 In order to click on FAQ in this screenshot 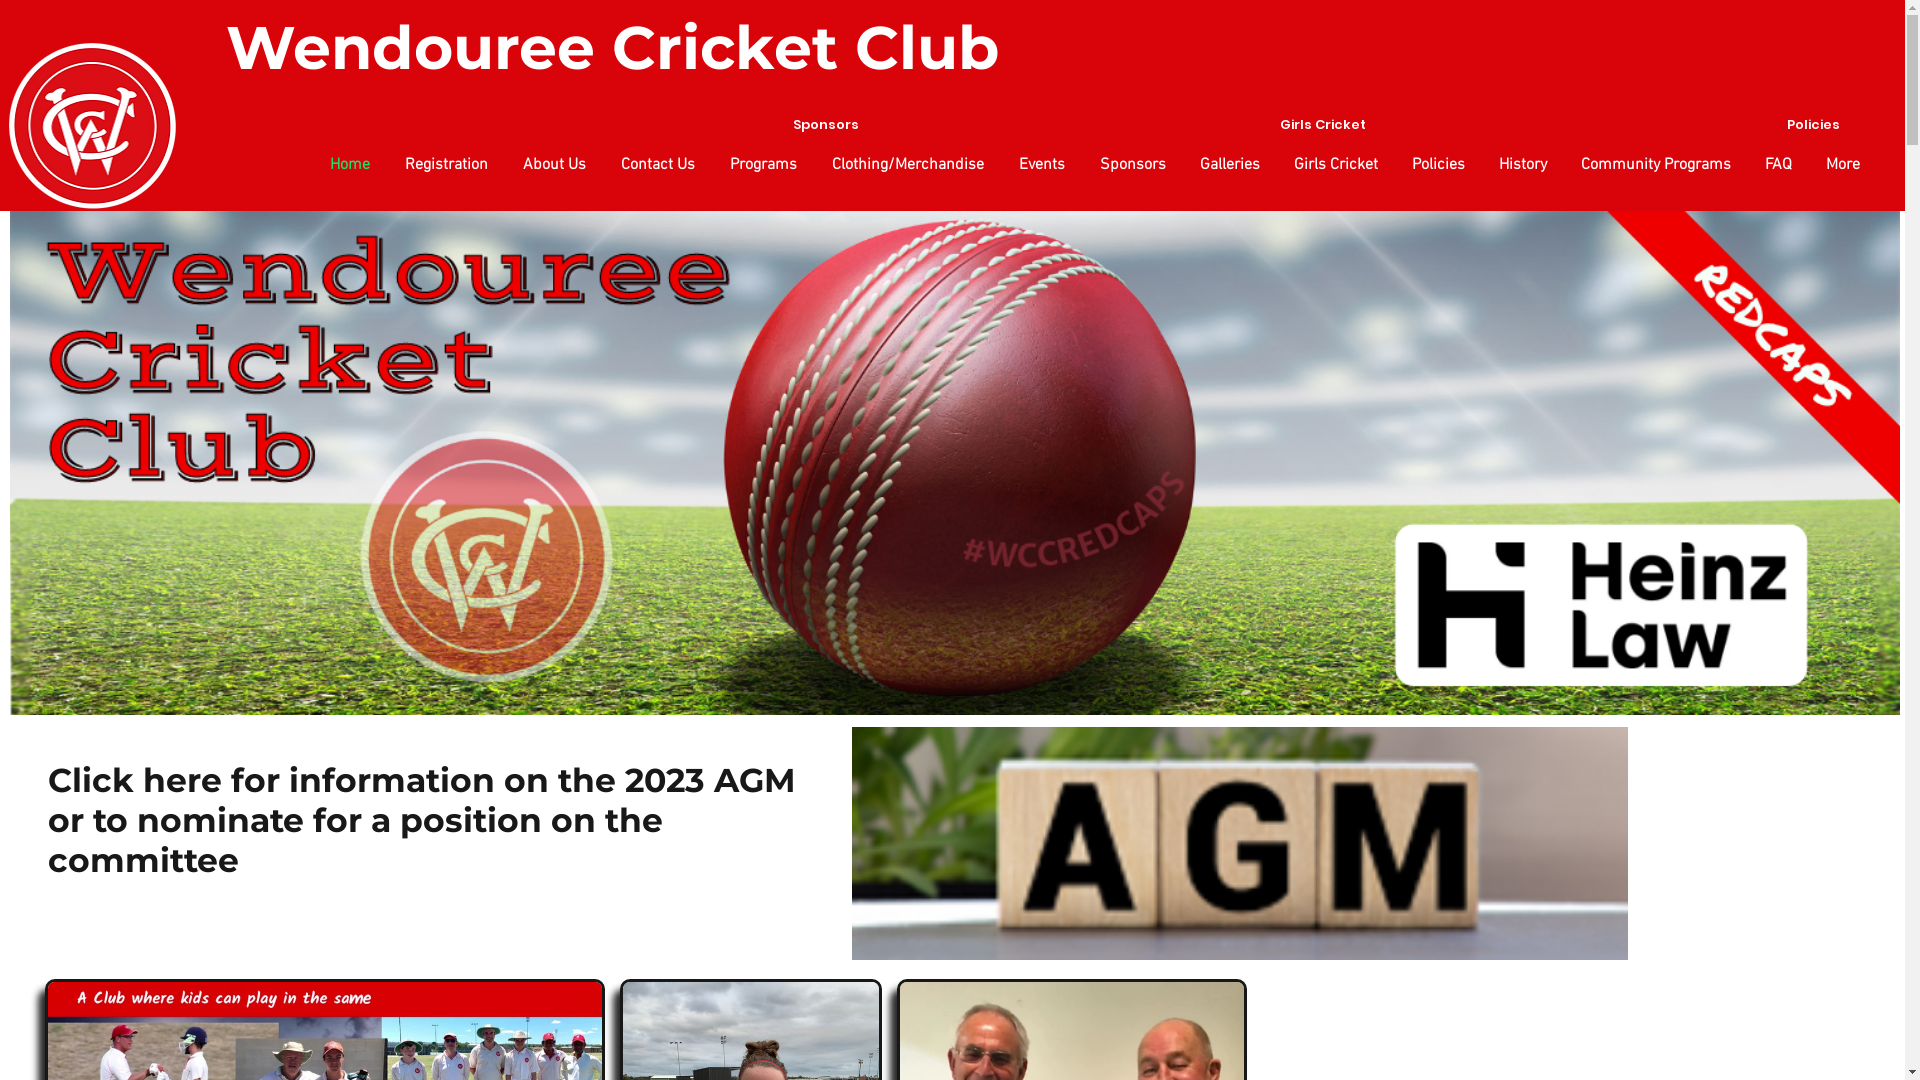, I will do `click(1776, 165)`.